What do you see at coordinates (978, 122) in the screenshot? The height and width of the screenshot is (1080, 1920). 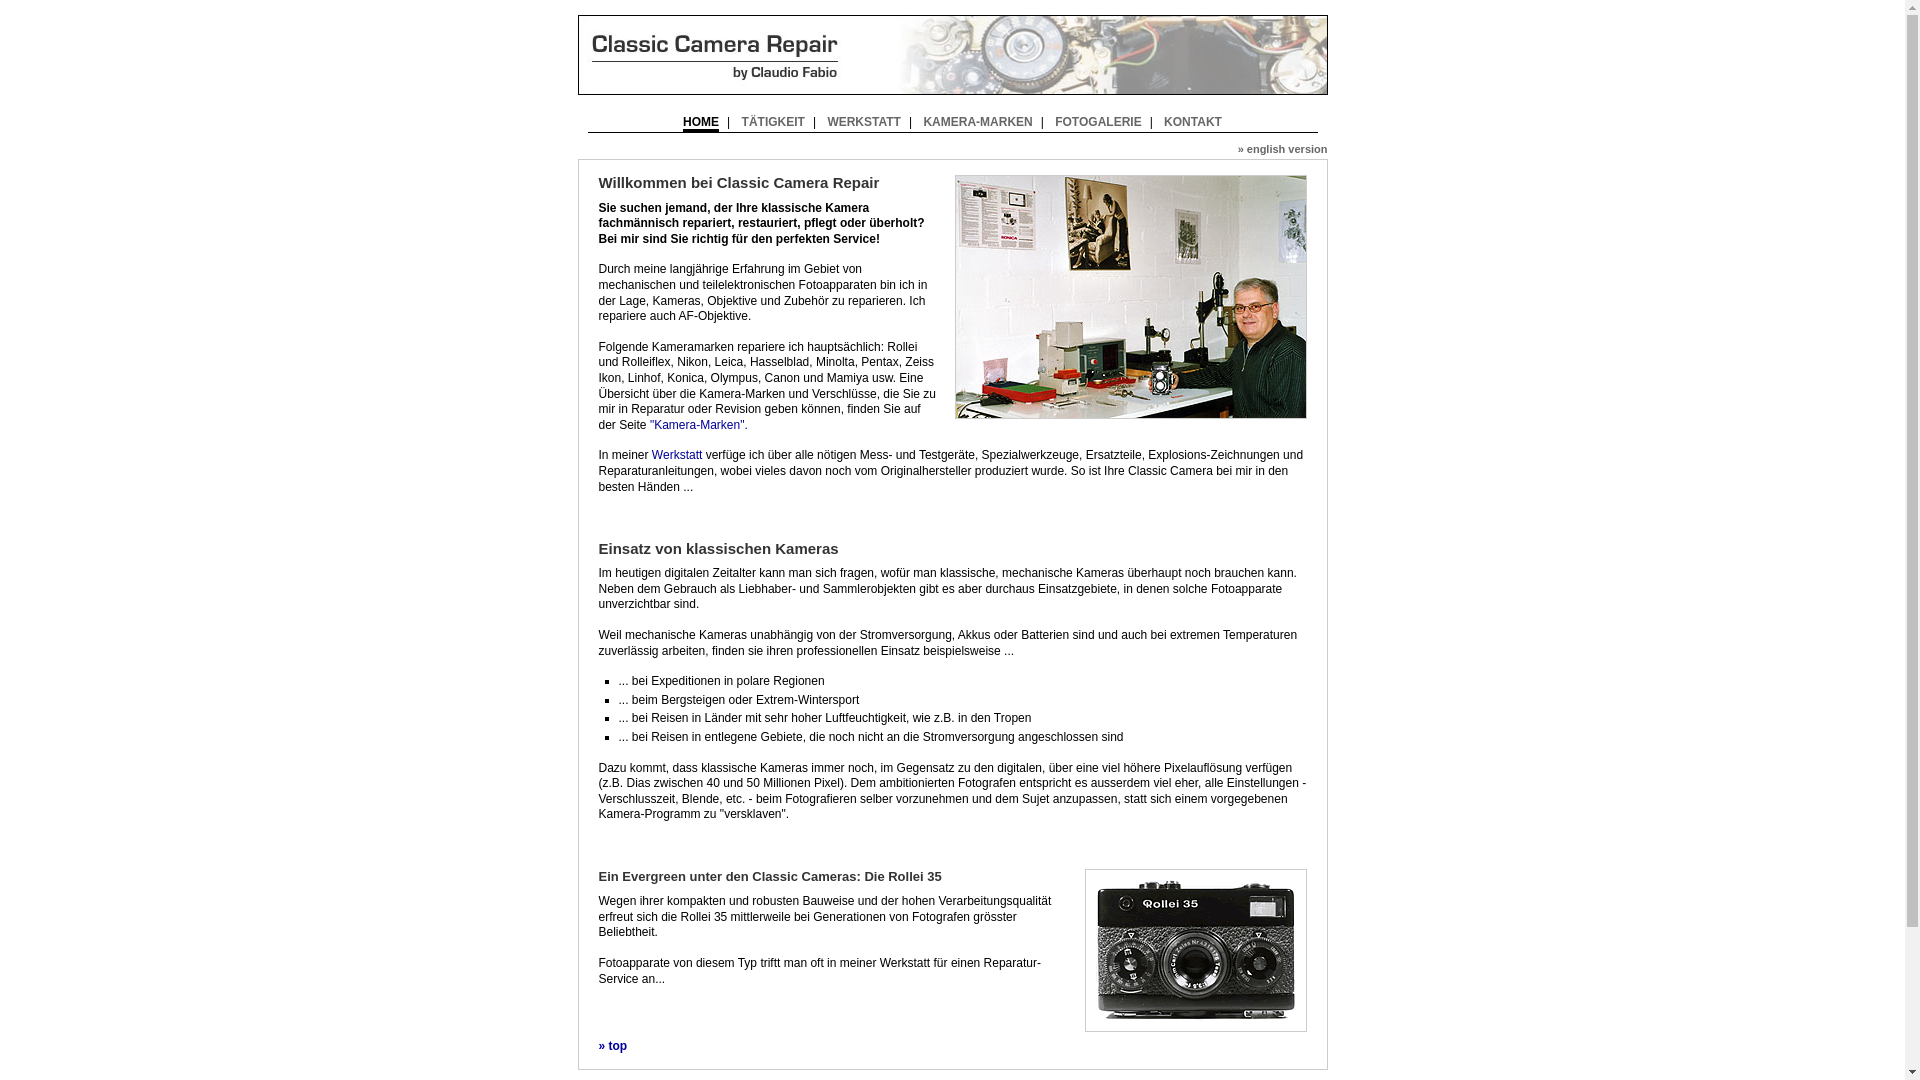 I see `KAMERA-MARKEN` at bounding box center [978, 122].